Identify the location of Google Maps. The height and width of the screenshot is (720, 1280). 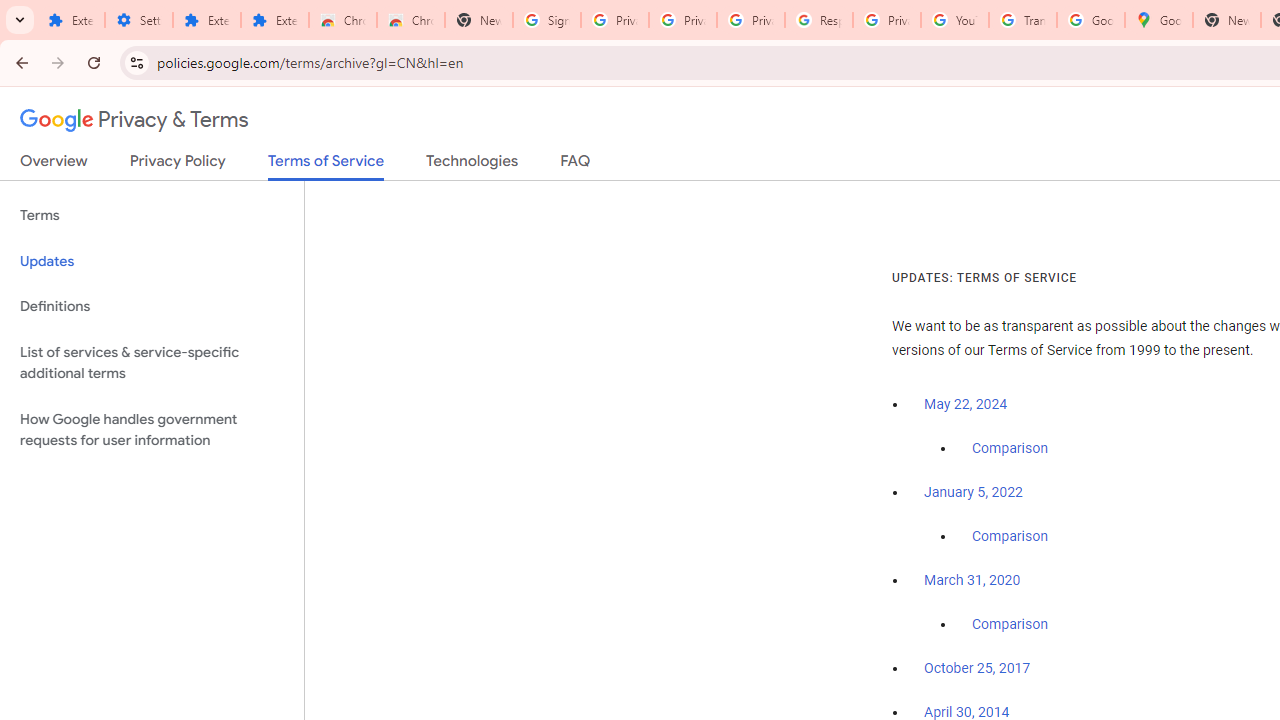
(1158, 20).